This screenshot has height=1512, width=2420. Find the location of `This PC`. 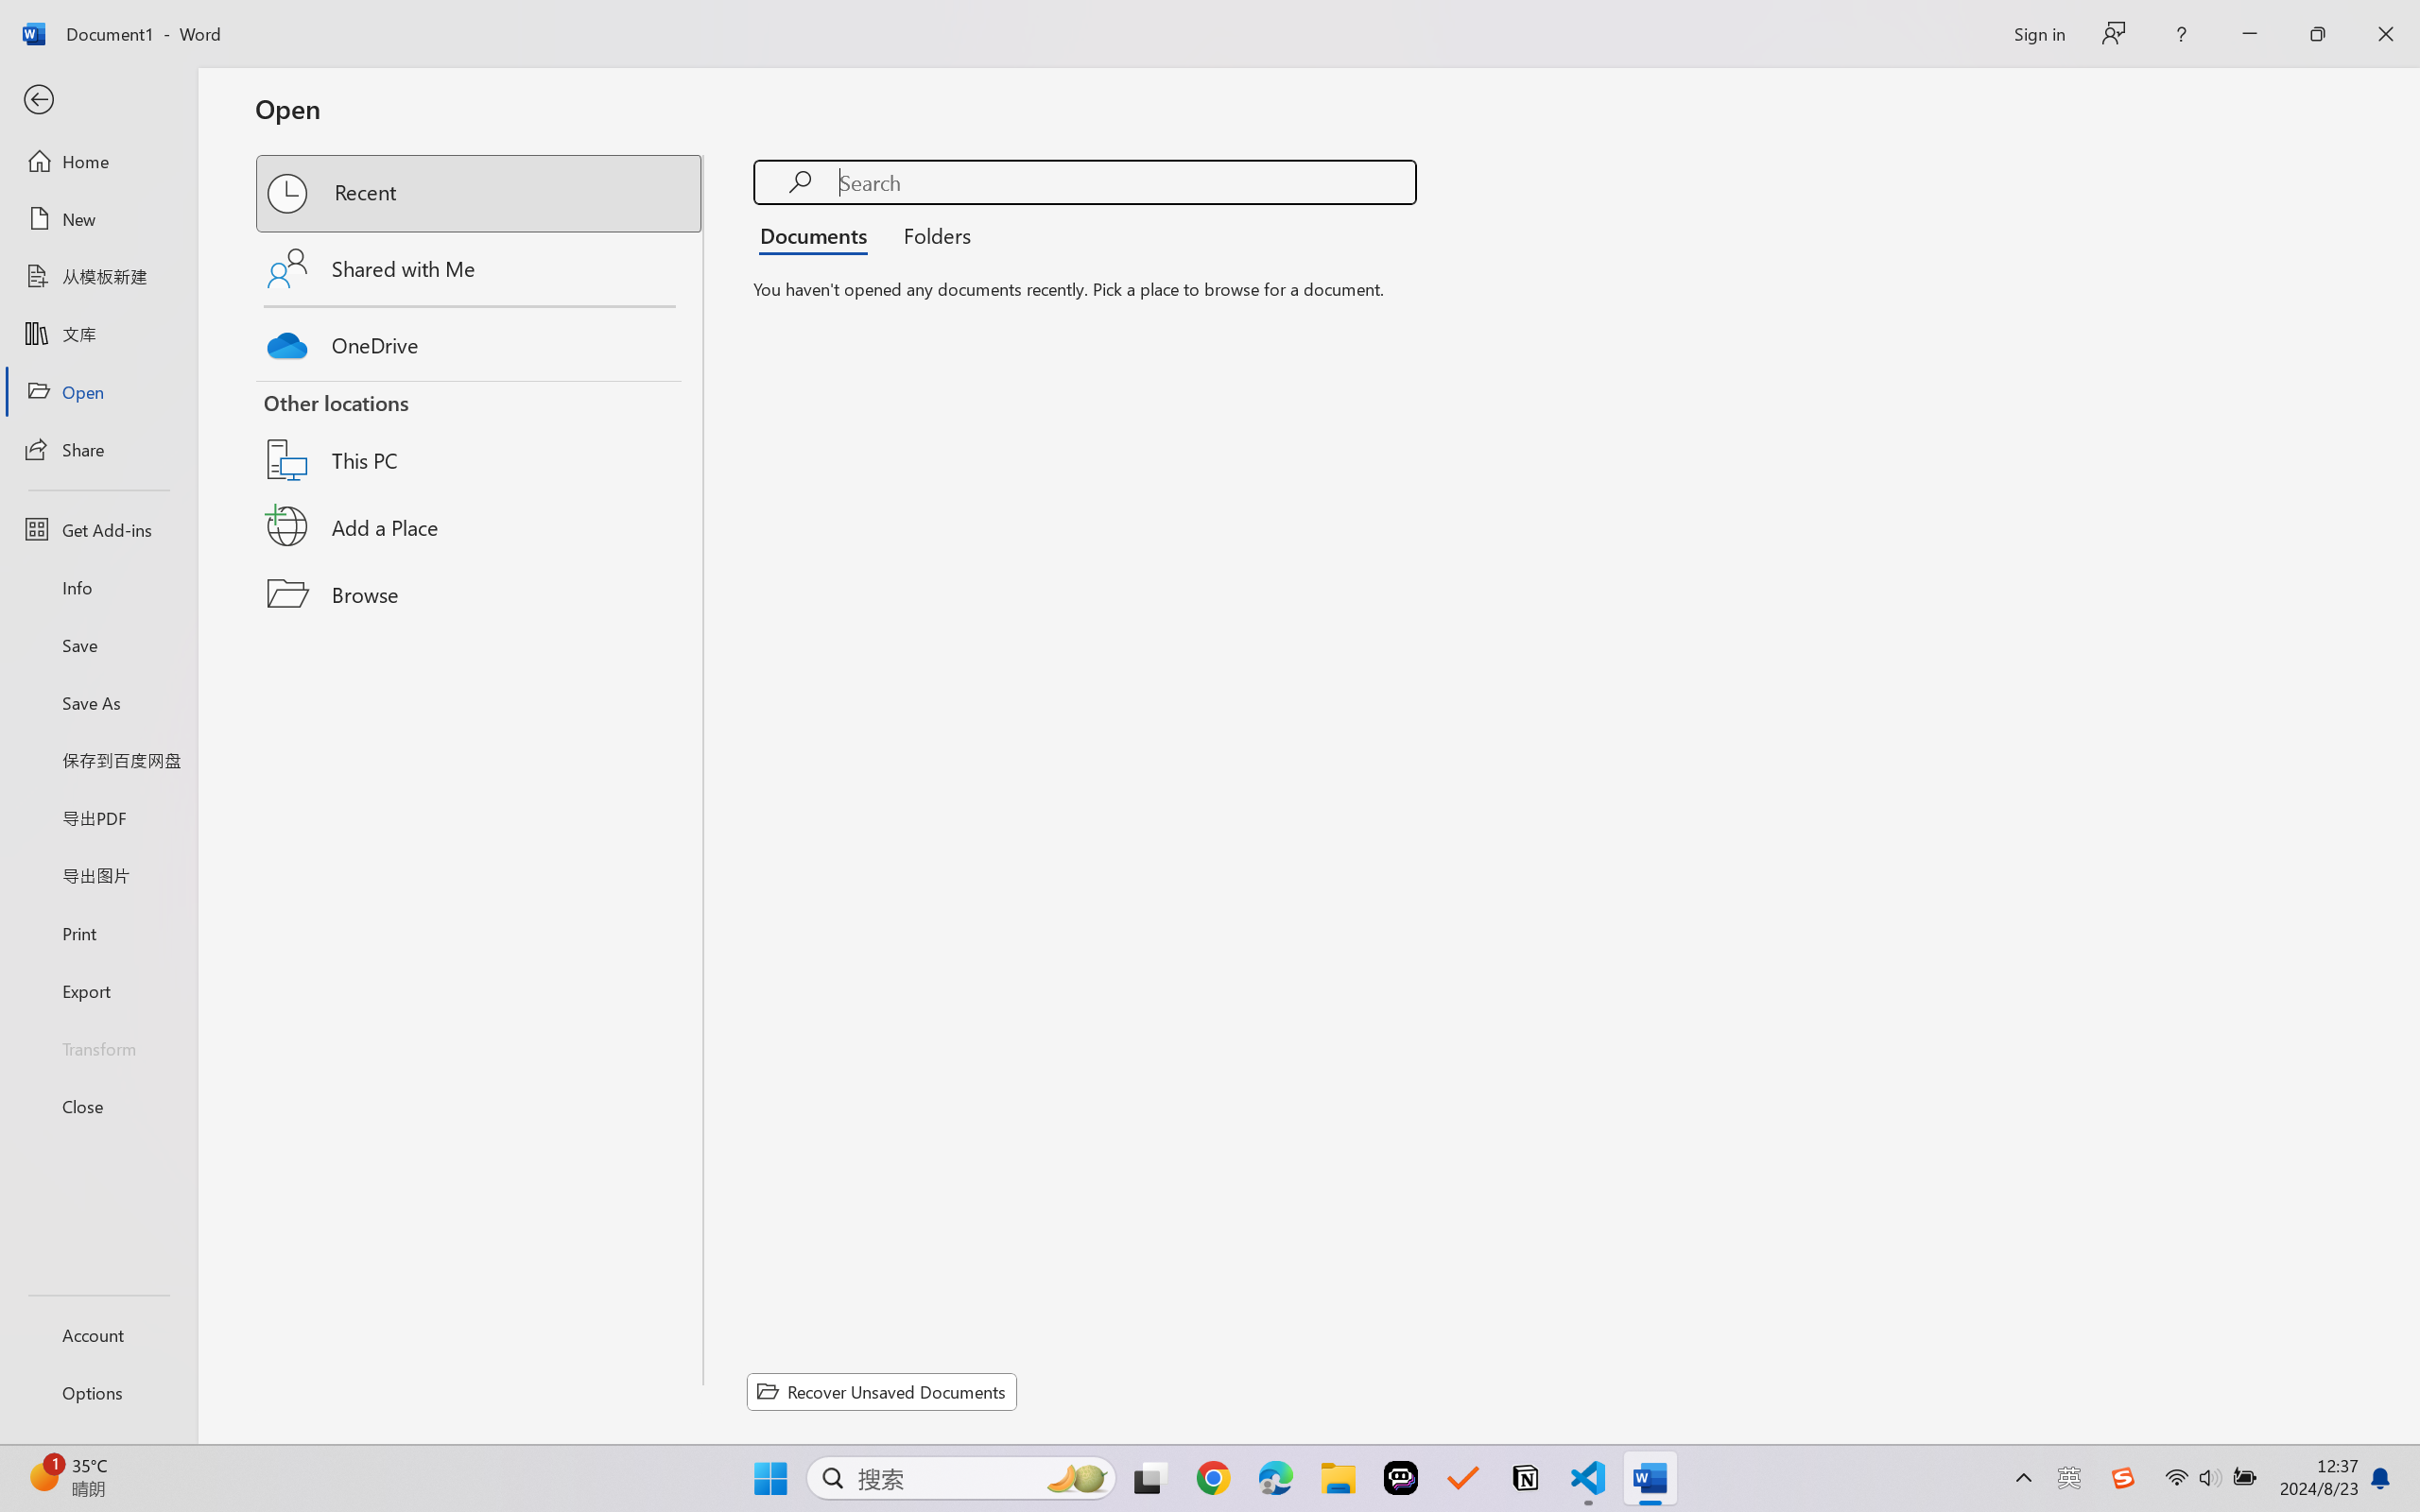

This PC is located at coordinates (480, 435).